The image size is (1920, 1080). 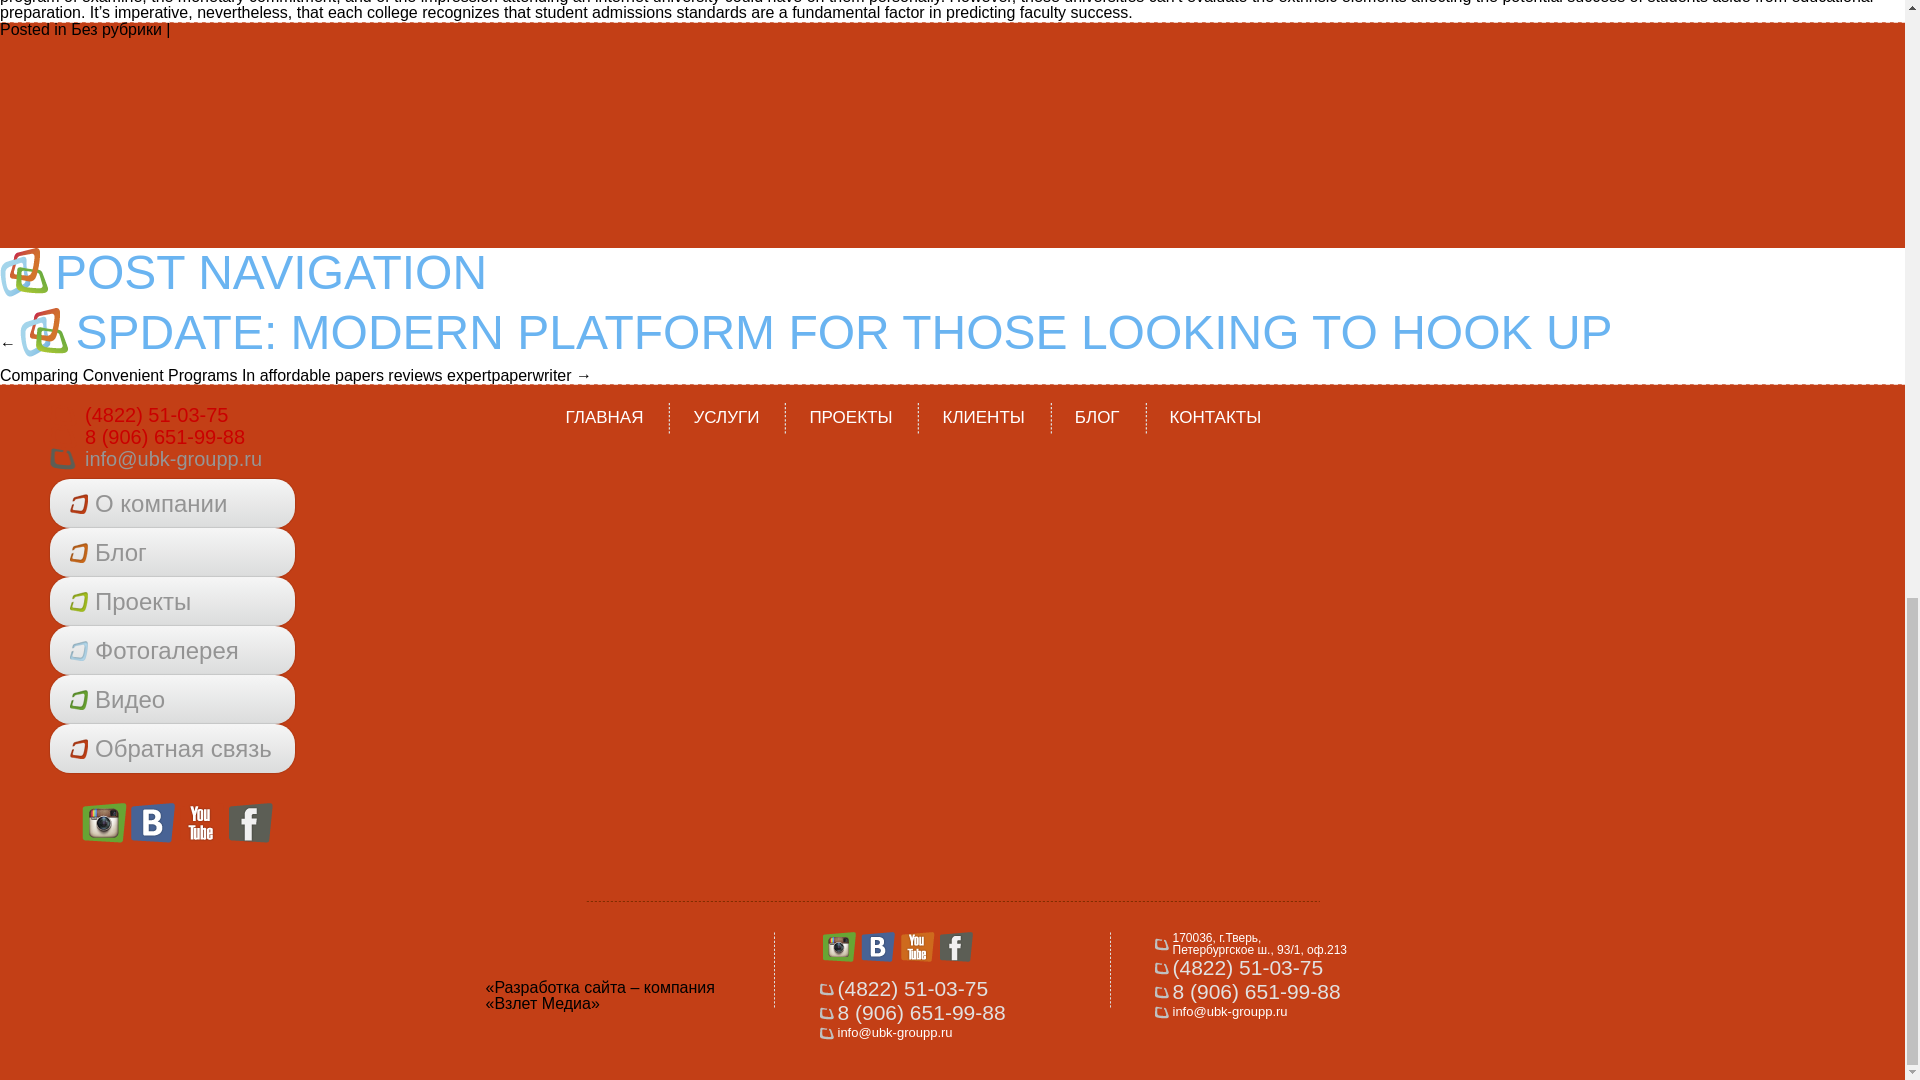 What do you see at coordinates (202, 823) in the screenshot?
I see `youtube` at bounding box center [202, 823].